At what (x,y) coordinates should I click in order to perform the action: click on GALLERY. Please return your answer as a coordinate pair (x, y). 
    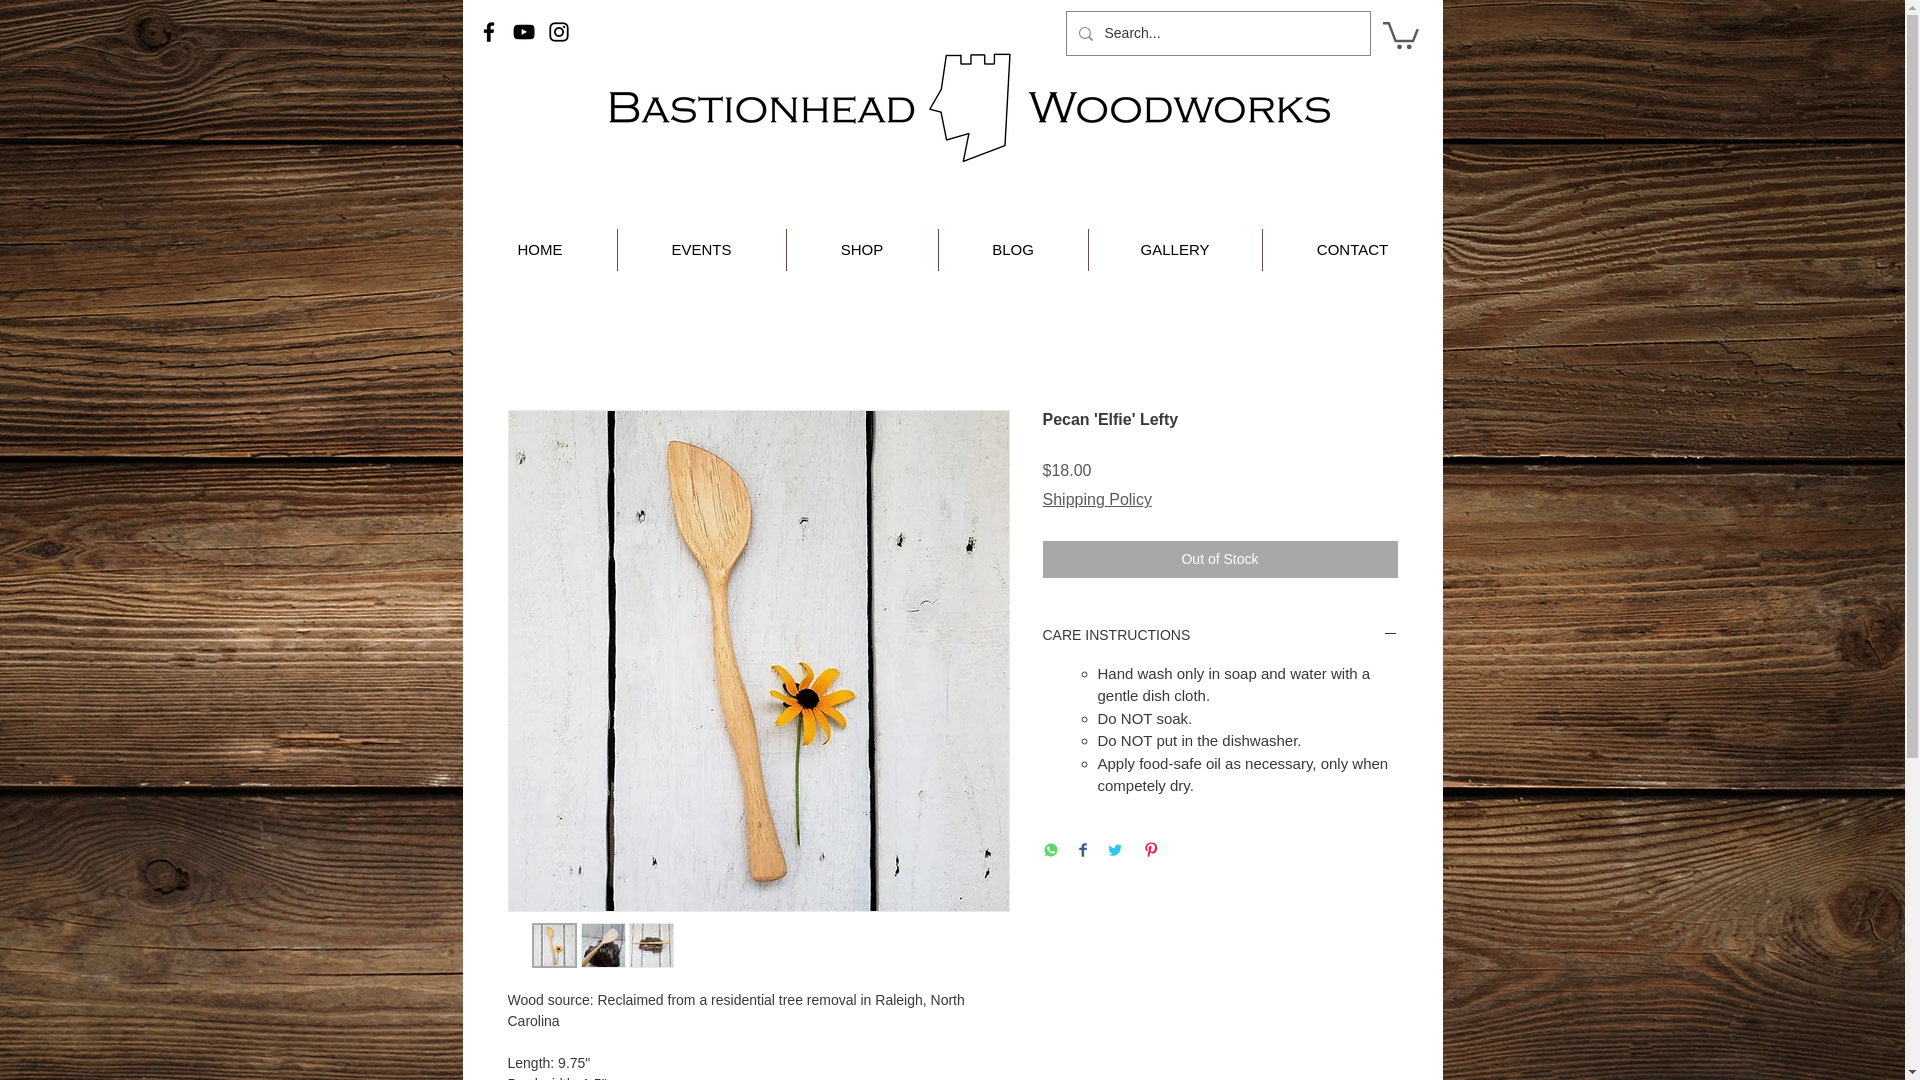
    Looking at the image, I should click on (1174, 250).